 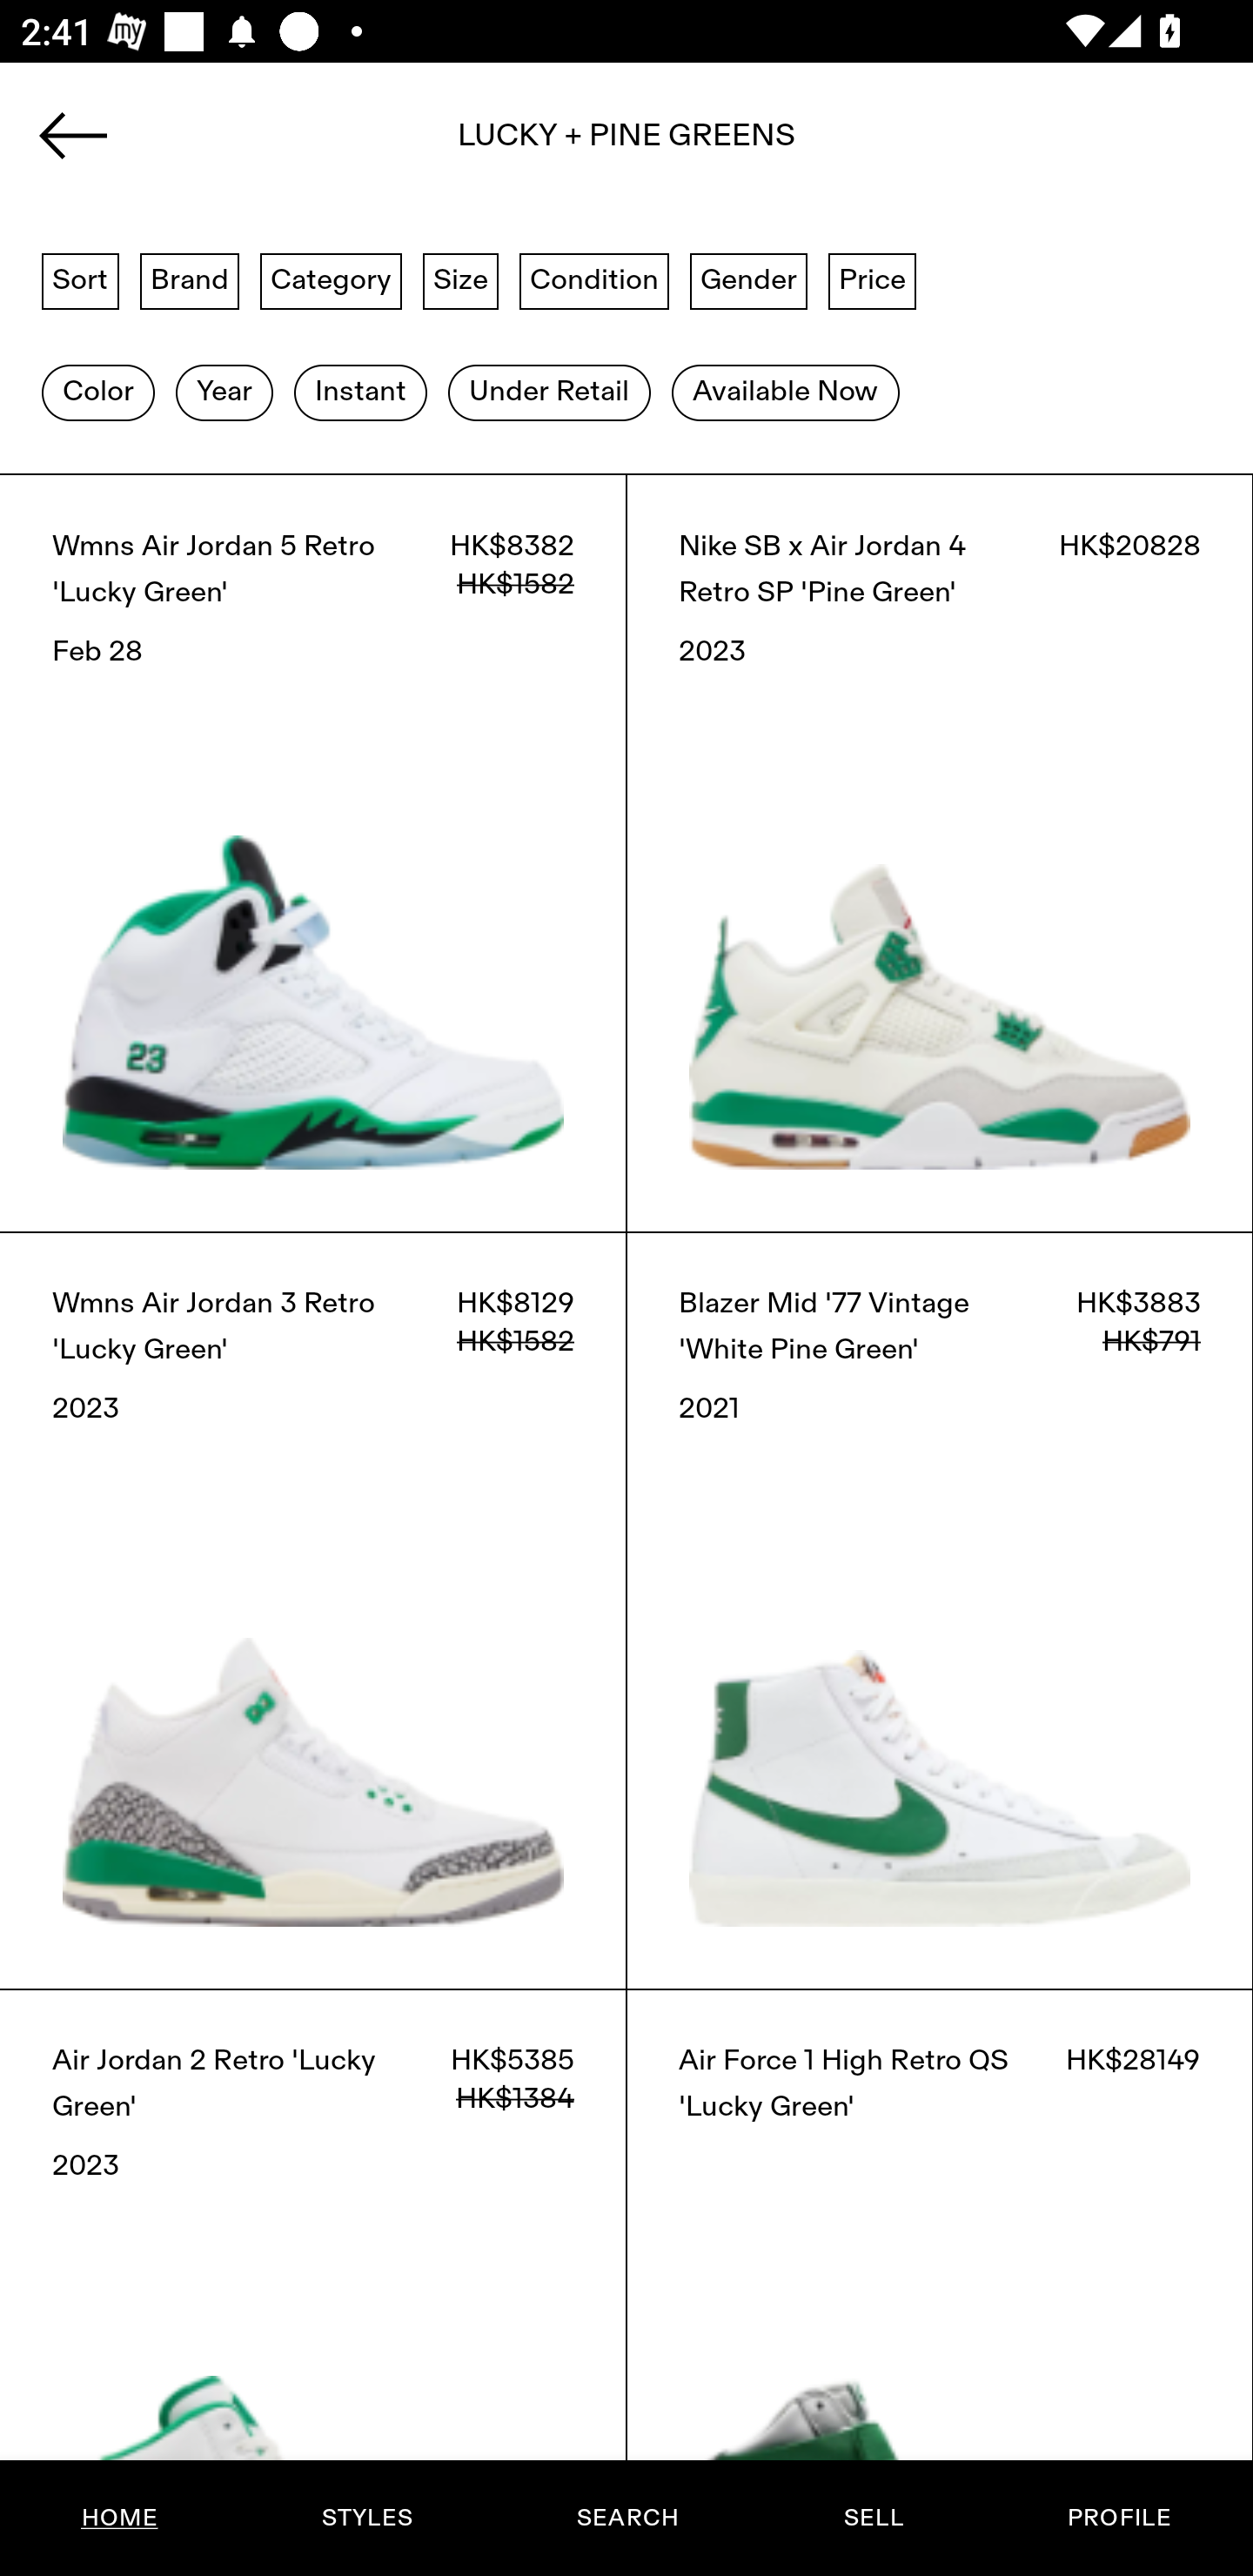 What do you see at coordinates (461, 279) in the screenshot?
I see `Size` at bounding box center [461, 279].